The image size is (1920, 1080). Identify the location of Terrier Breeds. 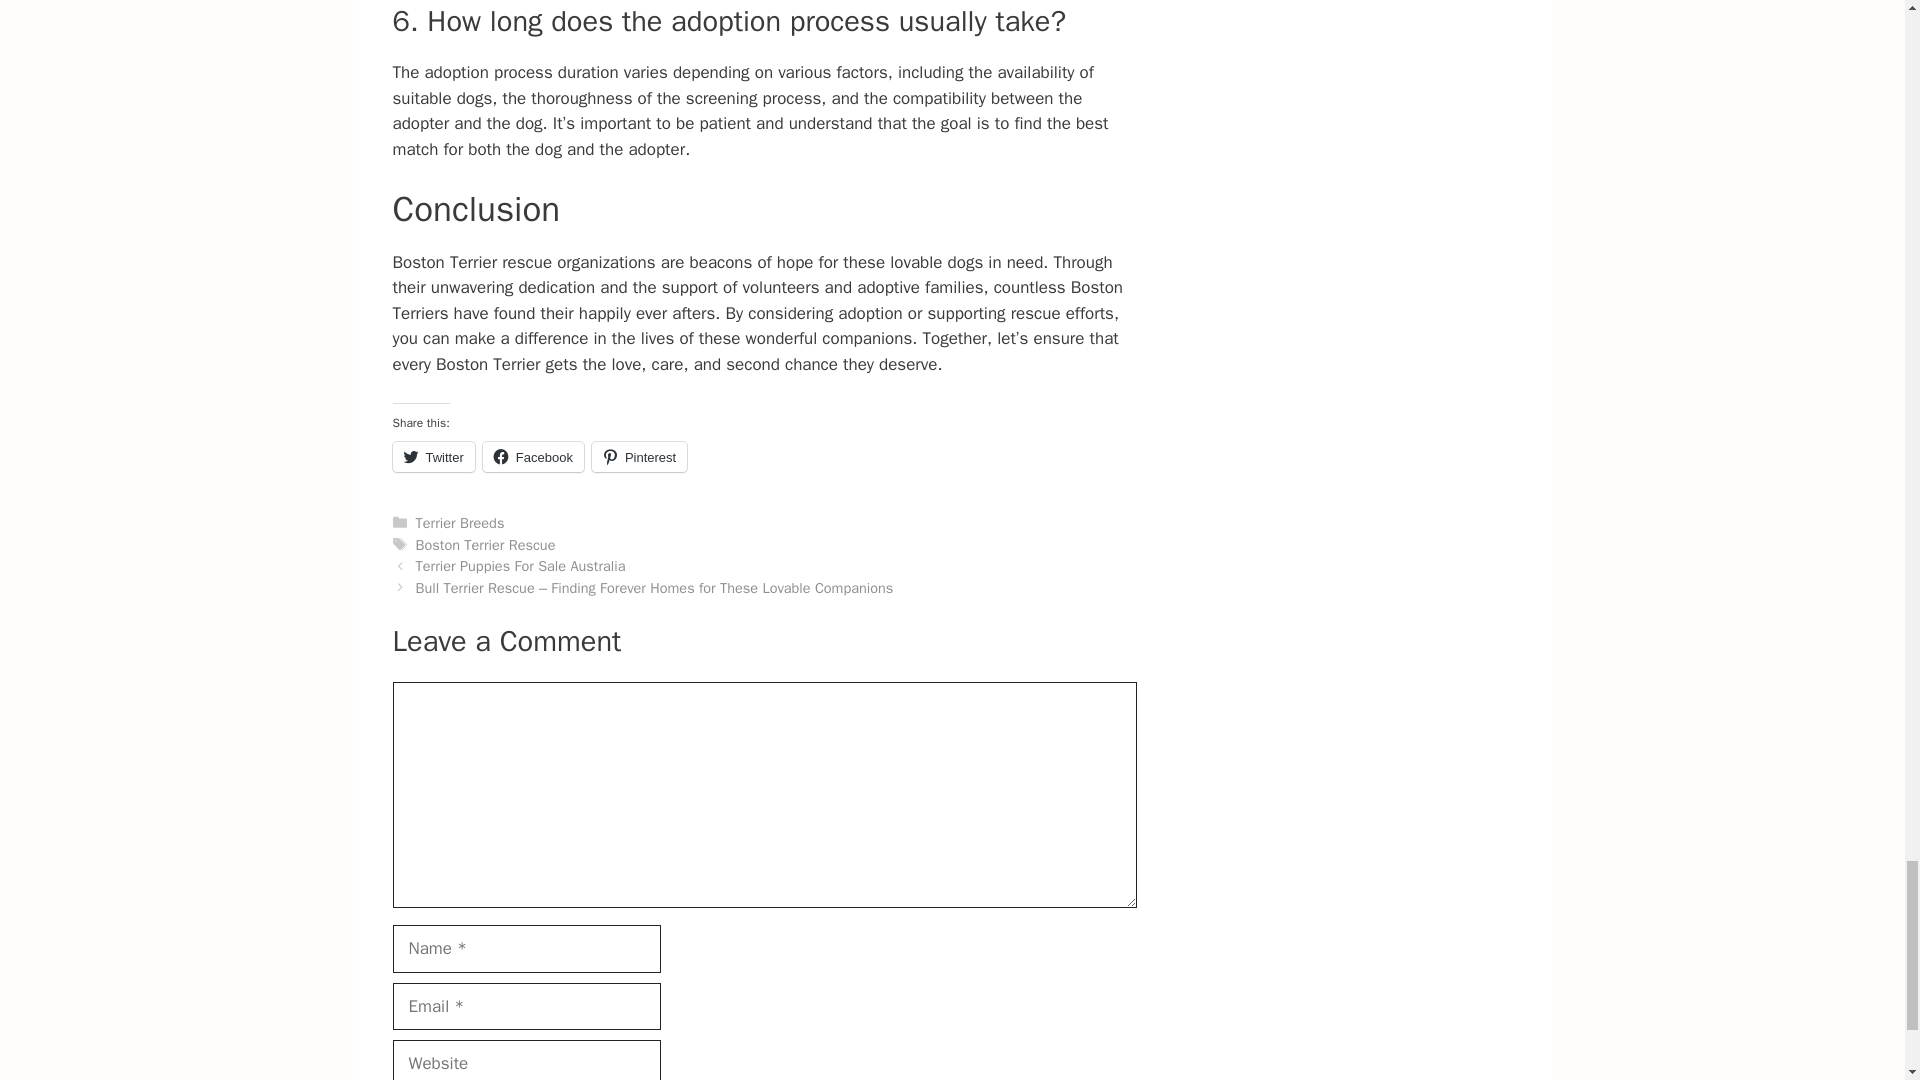
(460, 523).